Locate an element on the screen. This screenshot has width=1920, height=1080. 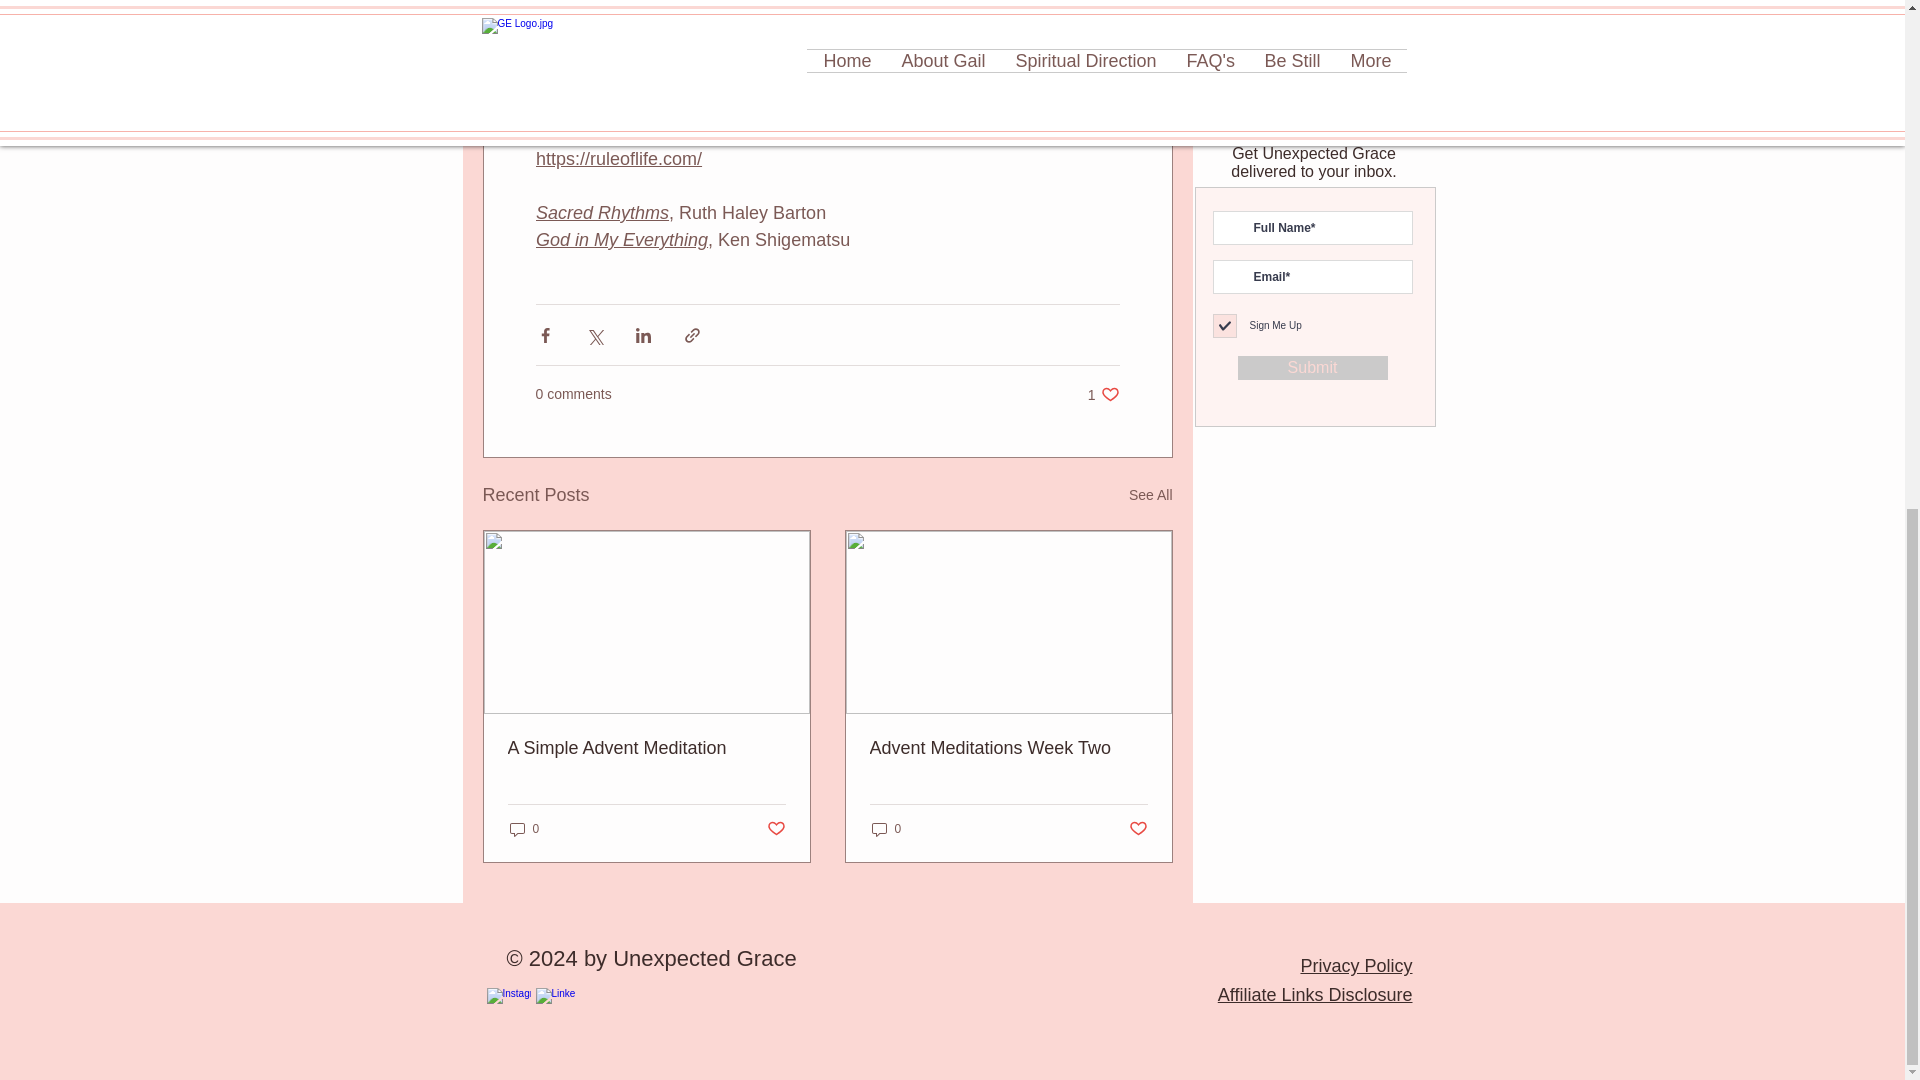
0 is located at coordinates (886, 829).